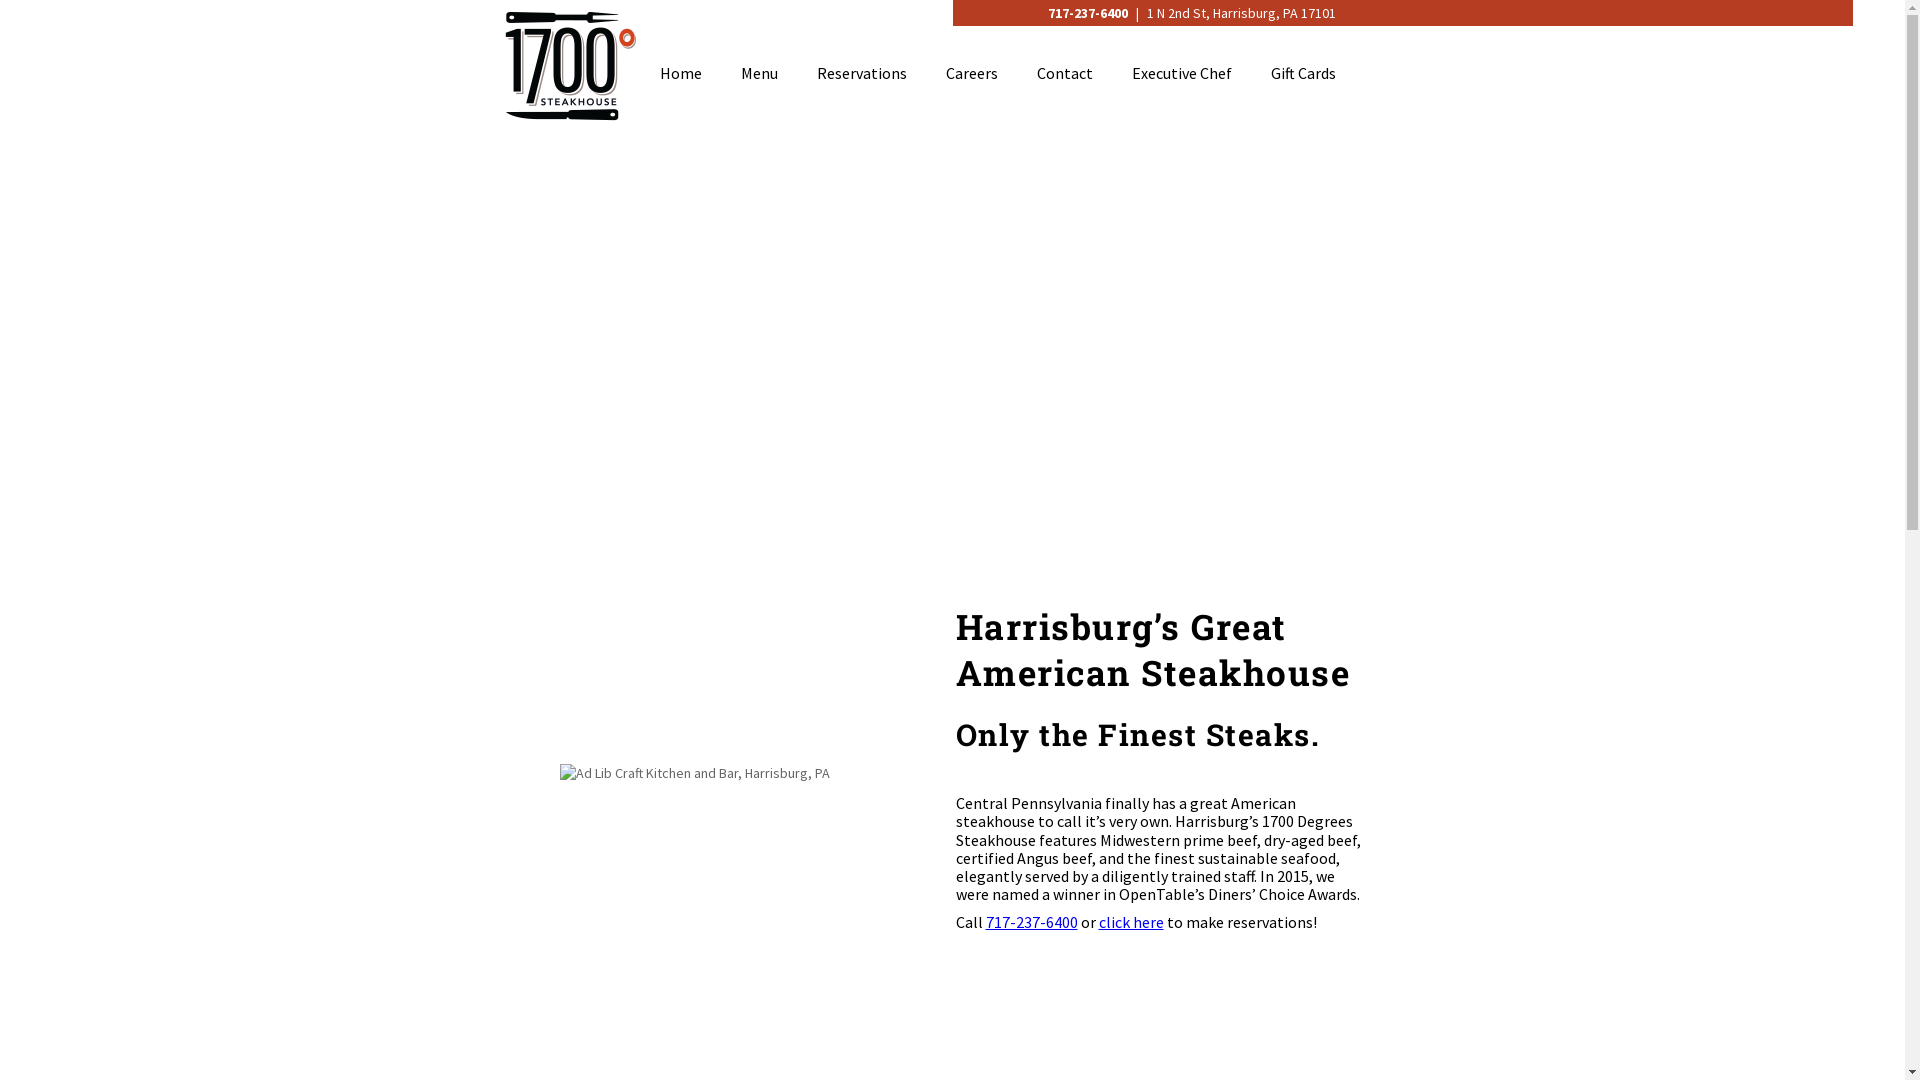  I want to click on click here, so click(1130, 922).